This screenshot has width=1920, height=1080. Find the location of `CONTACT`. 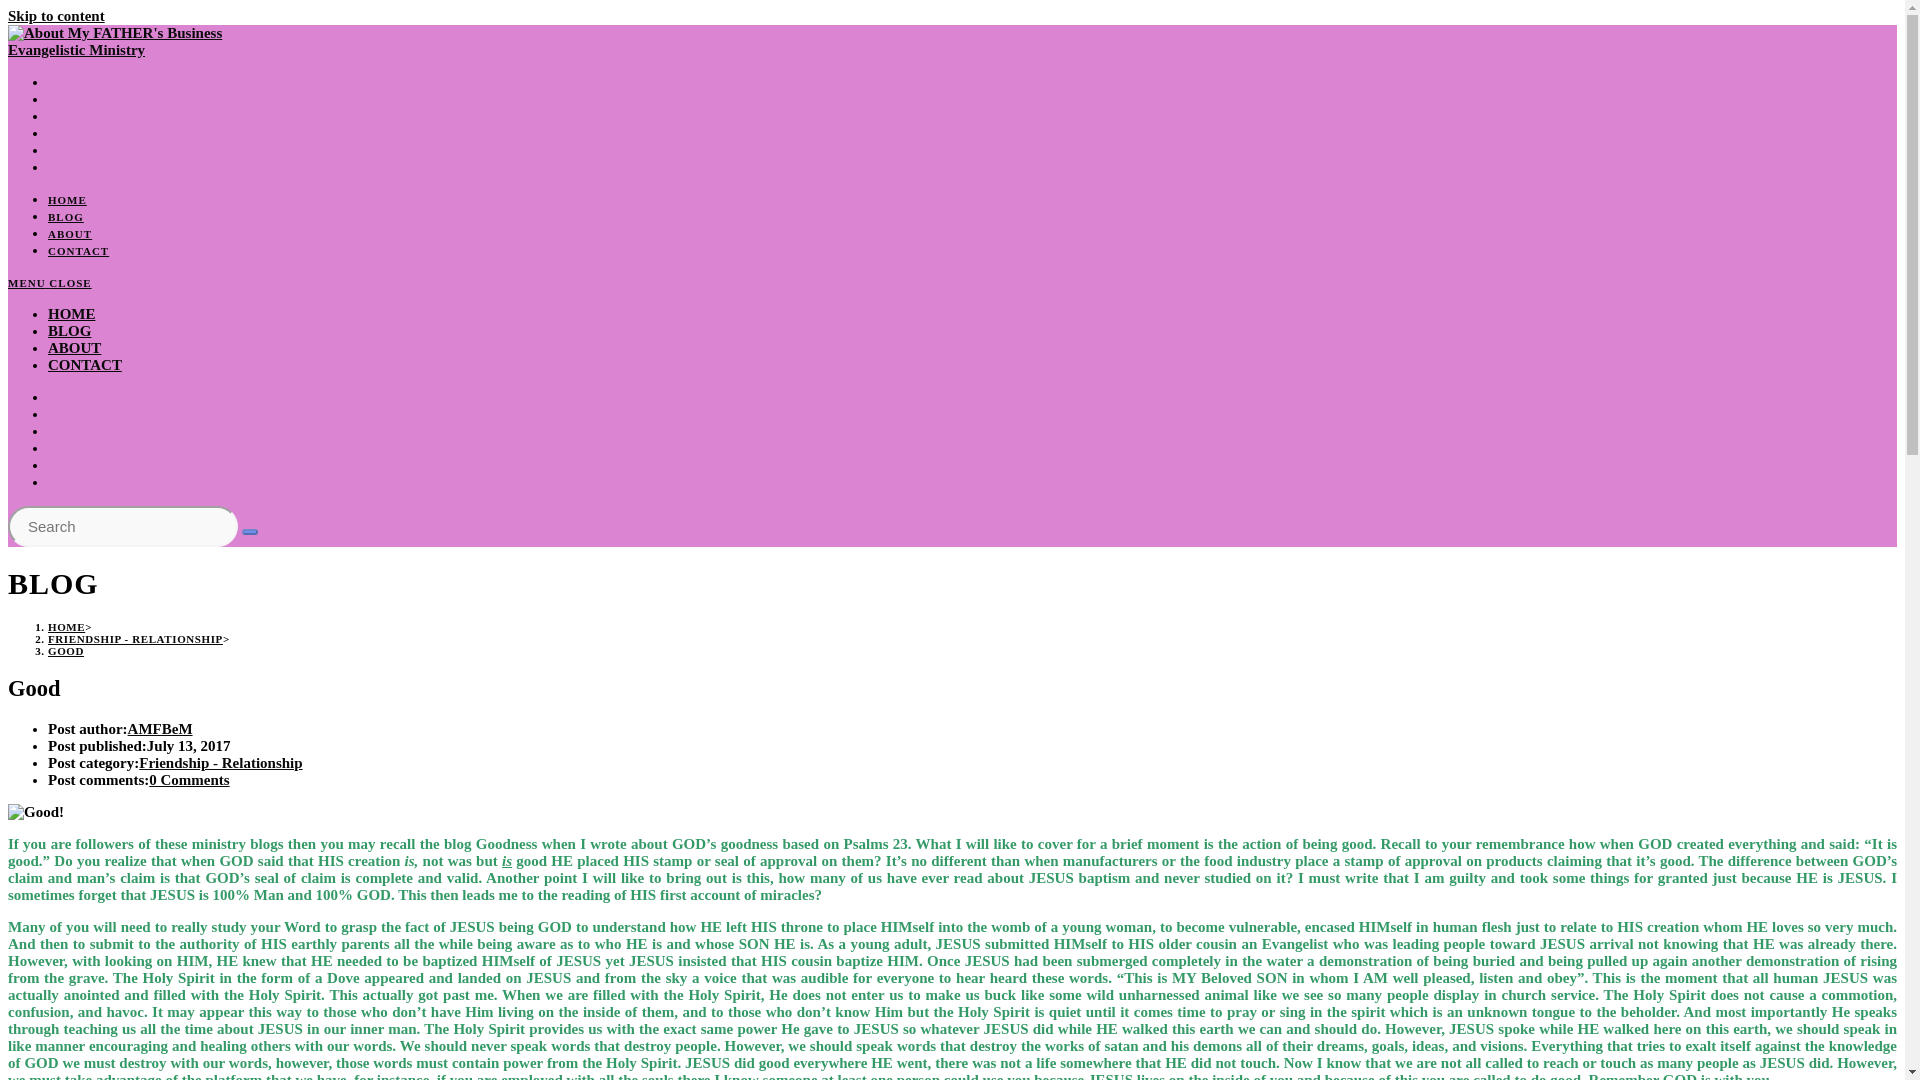

CONTACT is located at coordinates (85, 364).